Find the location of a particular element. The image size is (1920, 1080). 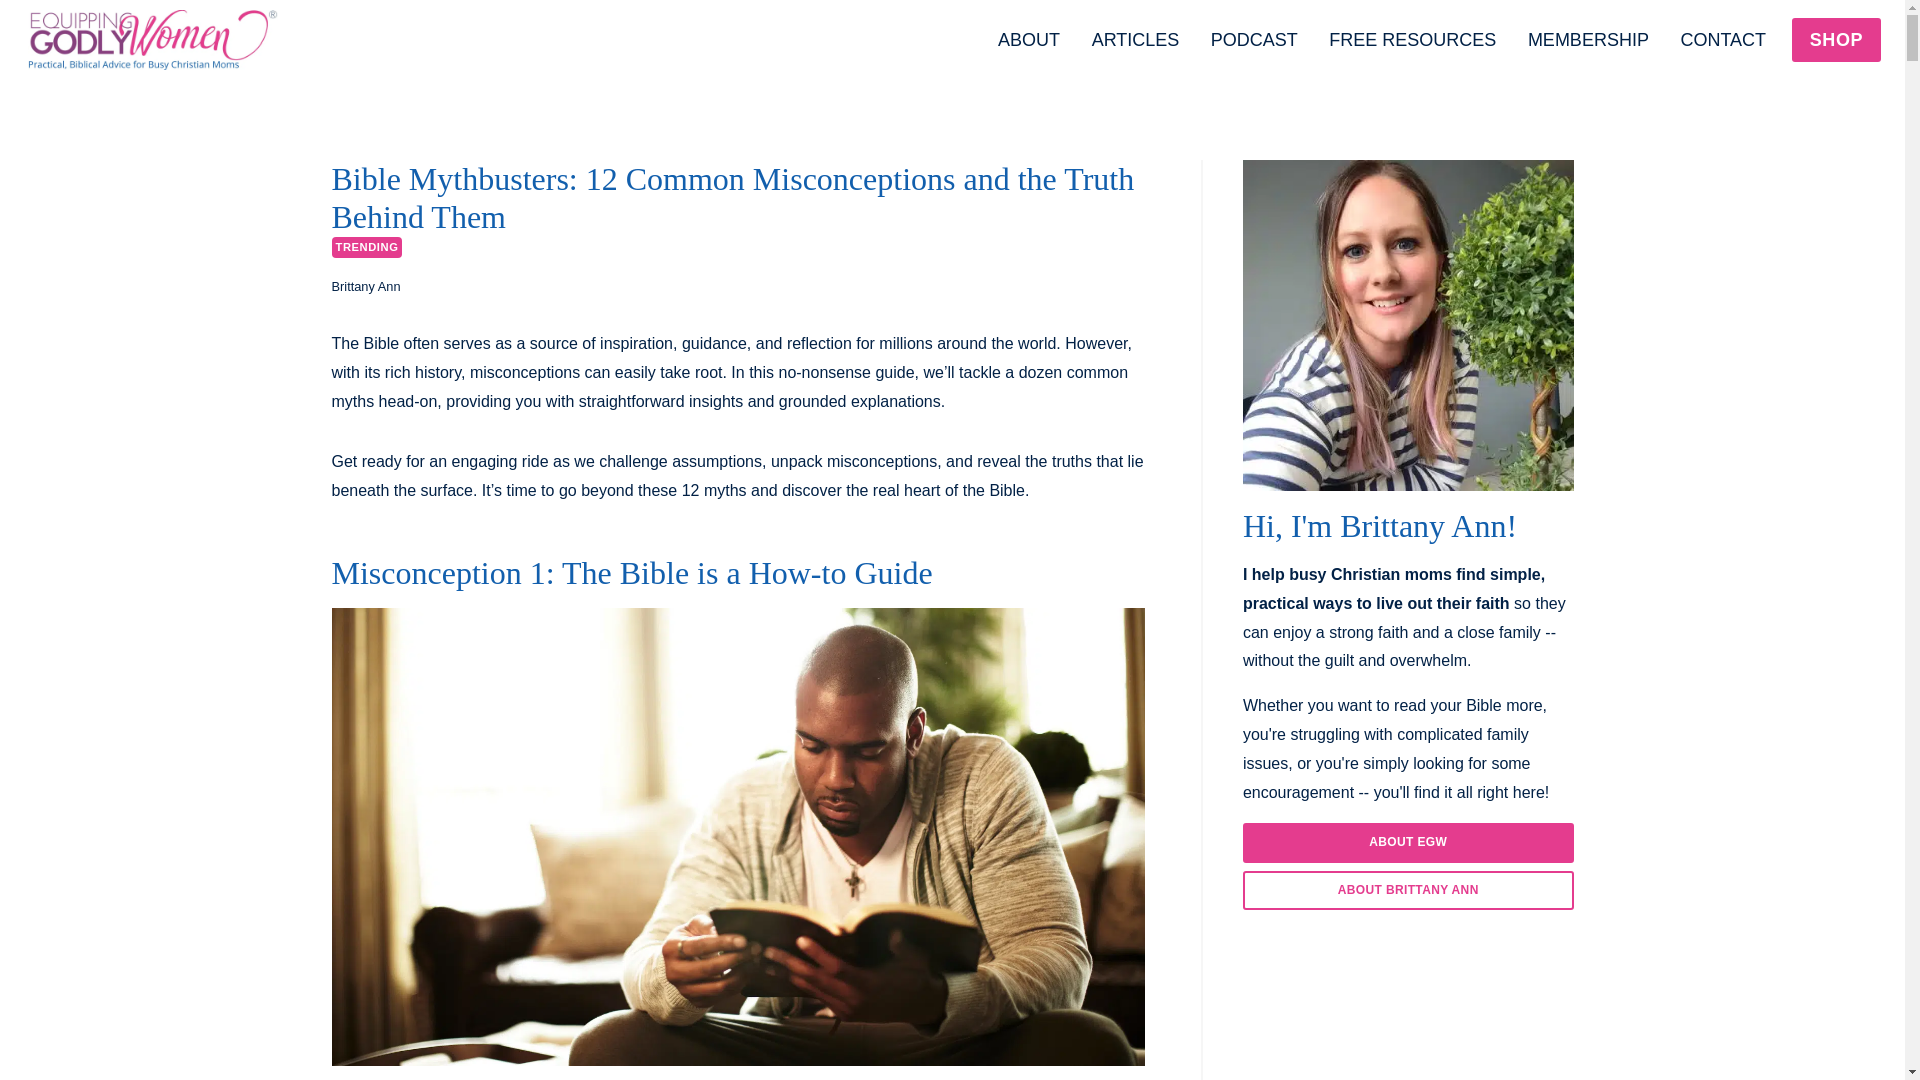

SHOP is located at coordinates (1836, 39).